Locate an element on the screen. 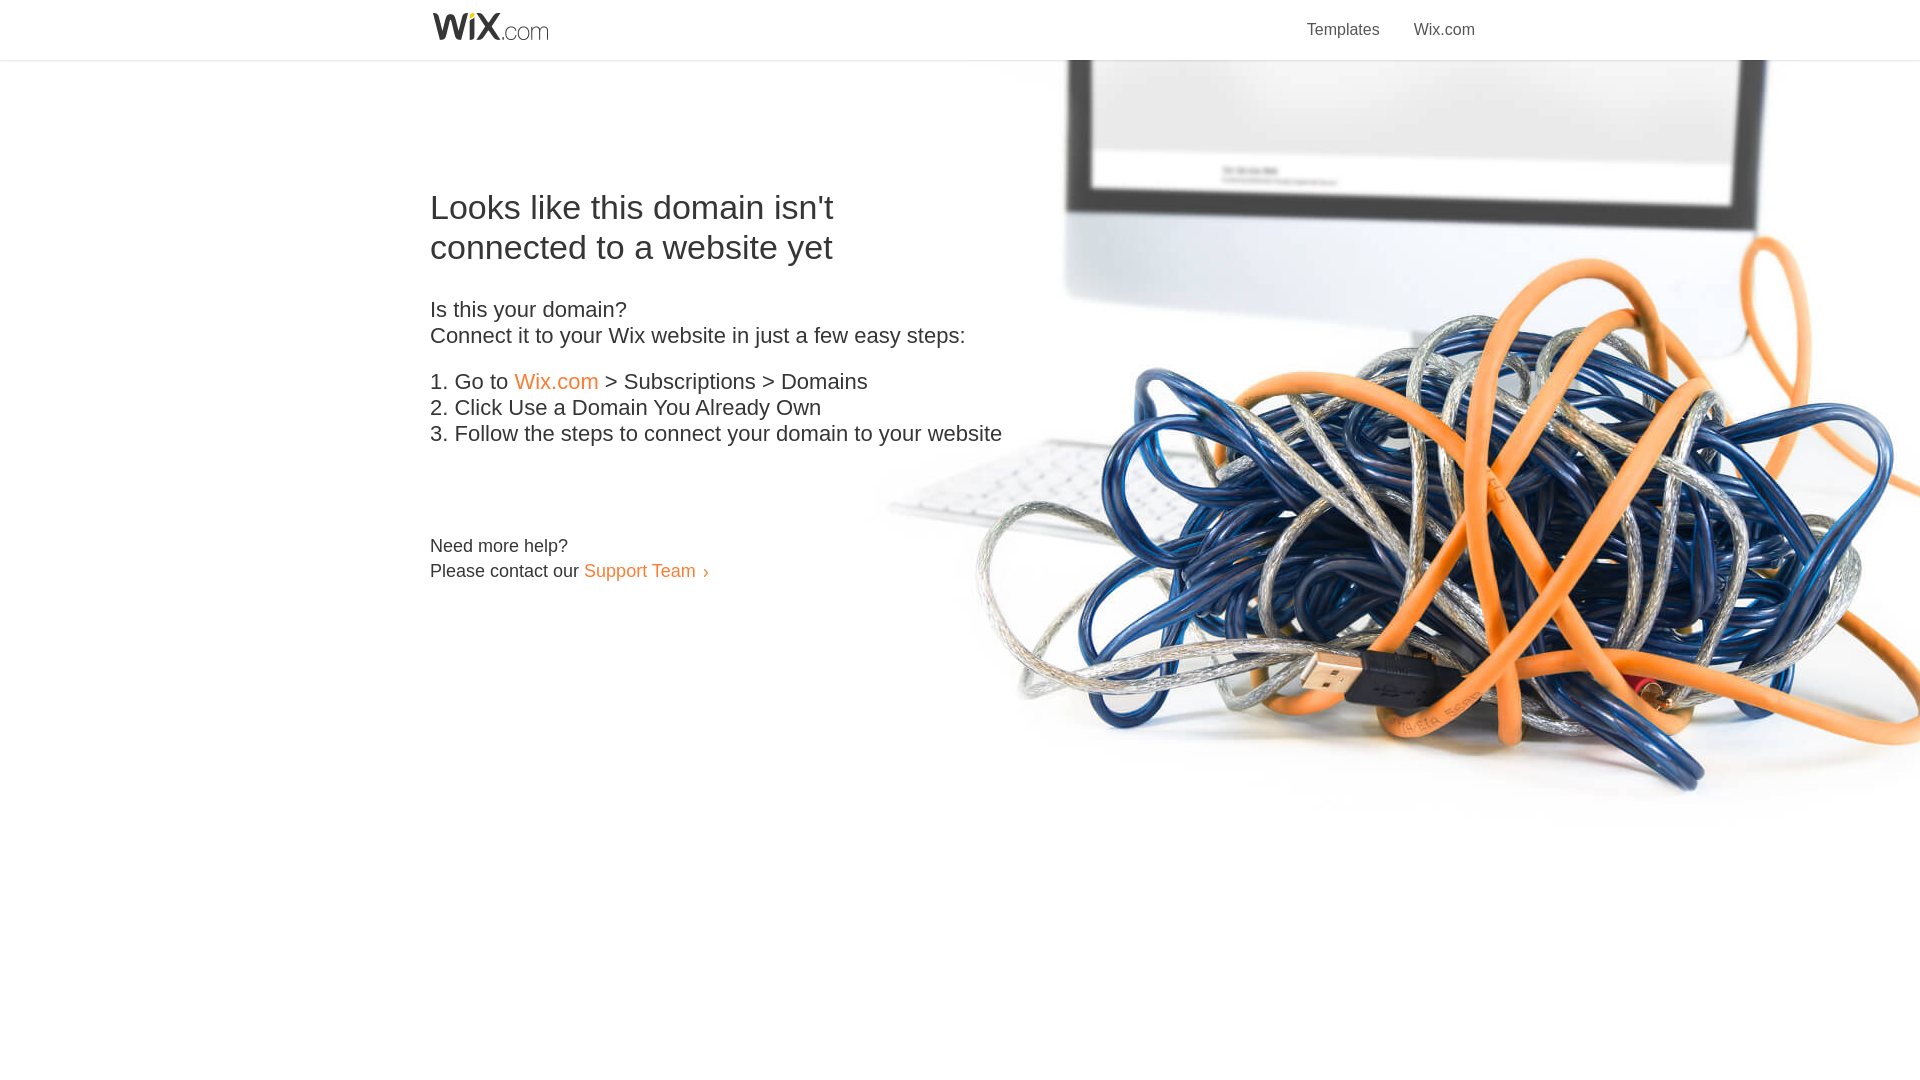 This screenshot has height=1080, width=1920. Wix.com is located at coordinates (1444, 18).